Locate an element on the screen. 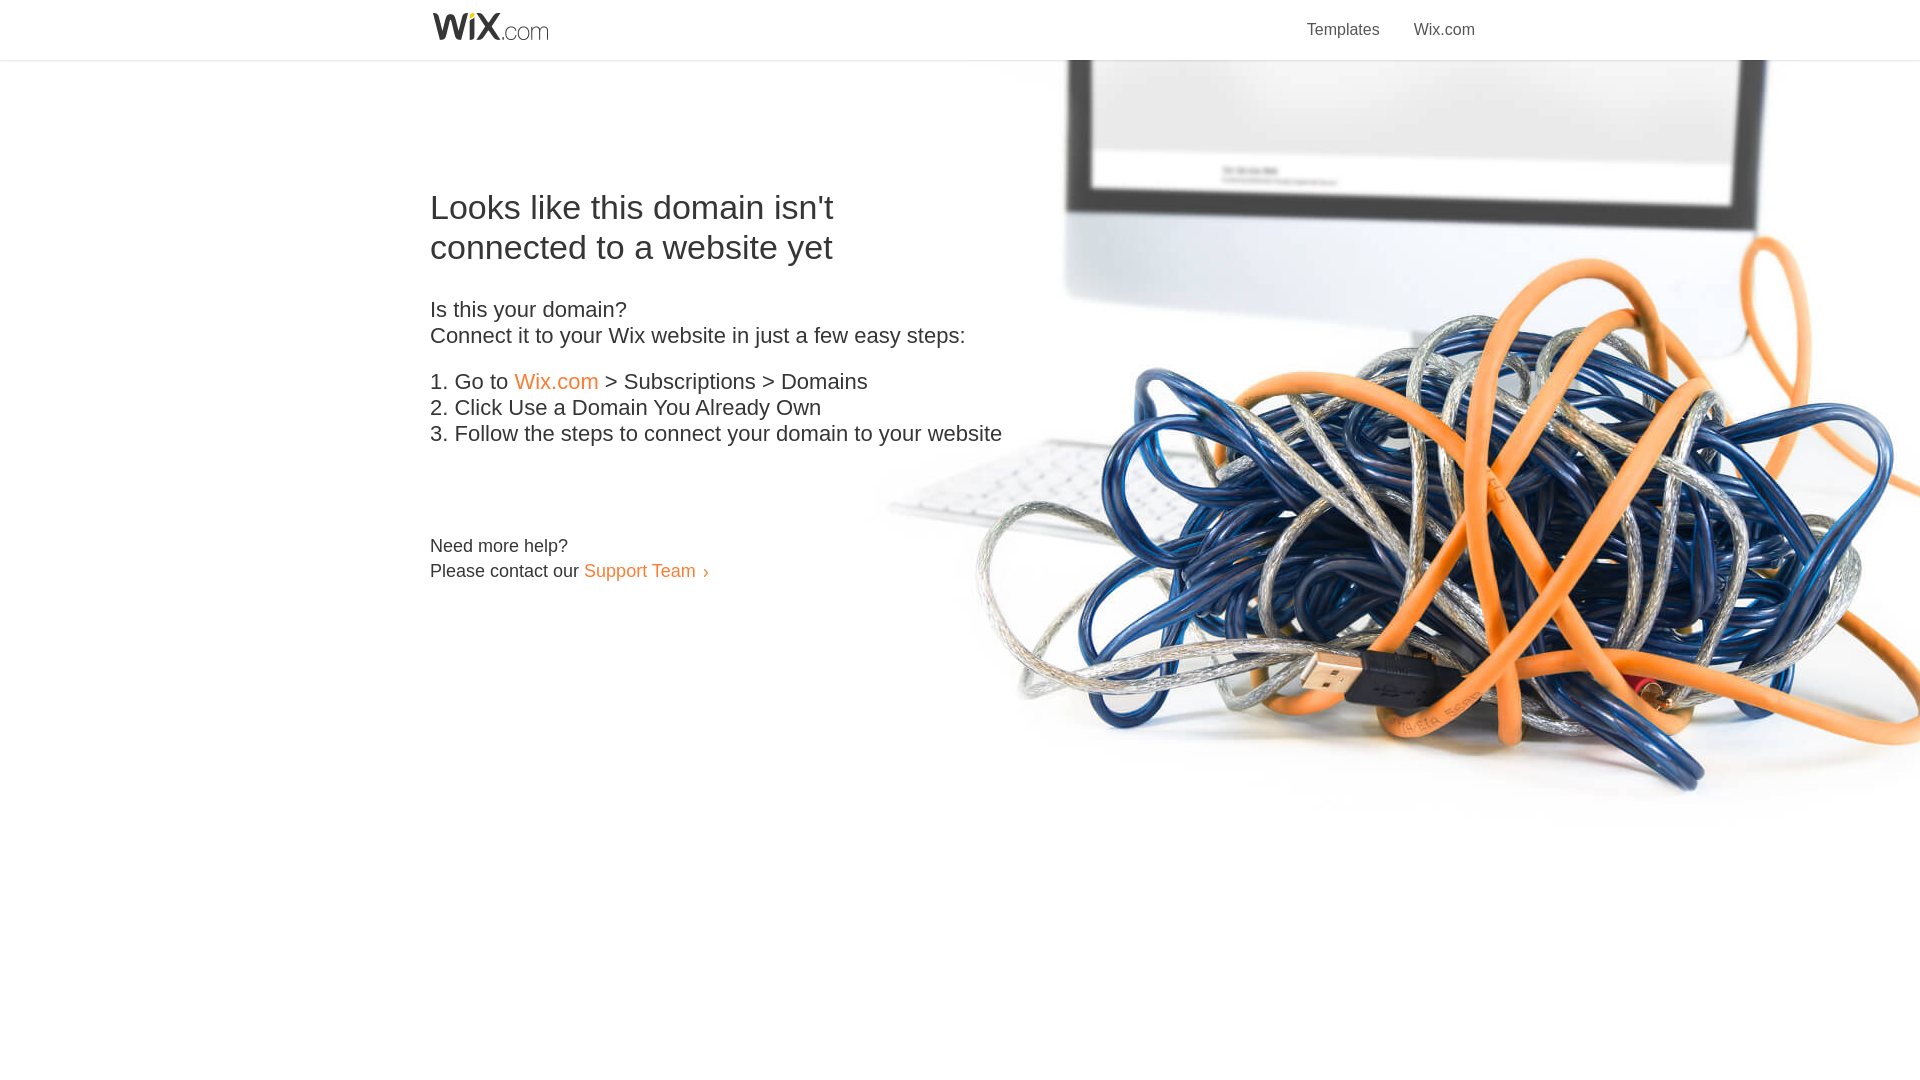 This screenshot has height=1080, width=1920. Wix.com is located at coordinates (1444, 18).